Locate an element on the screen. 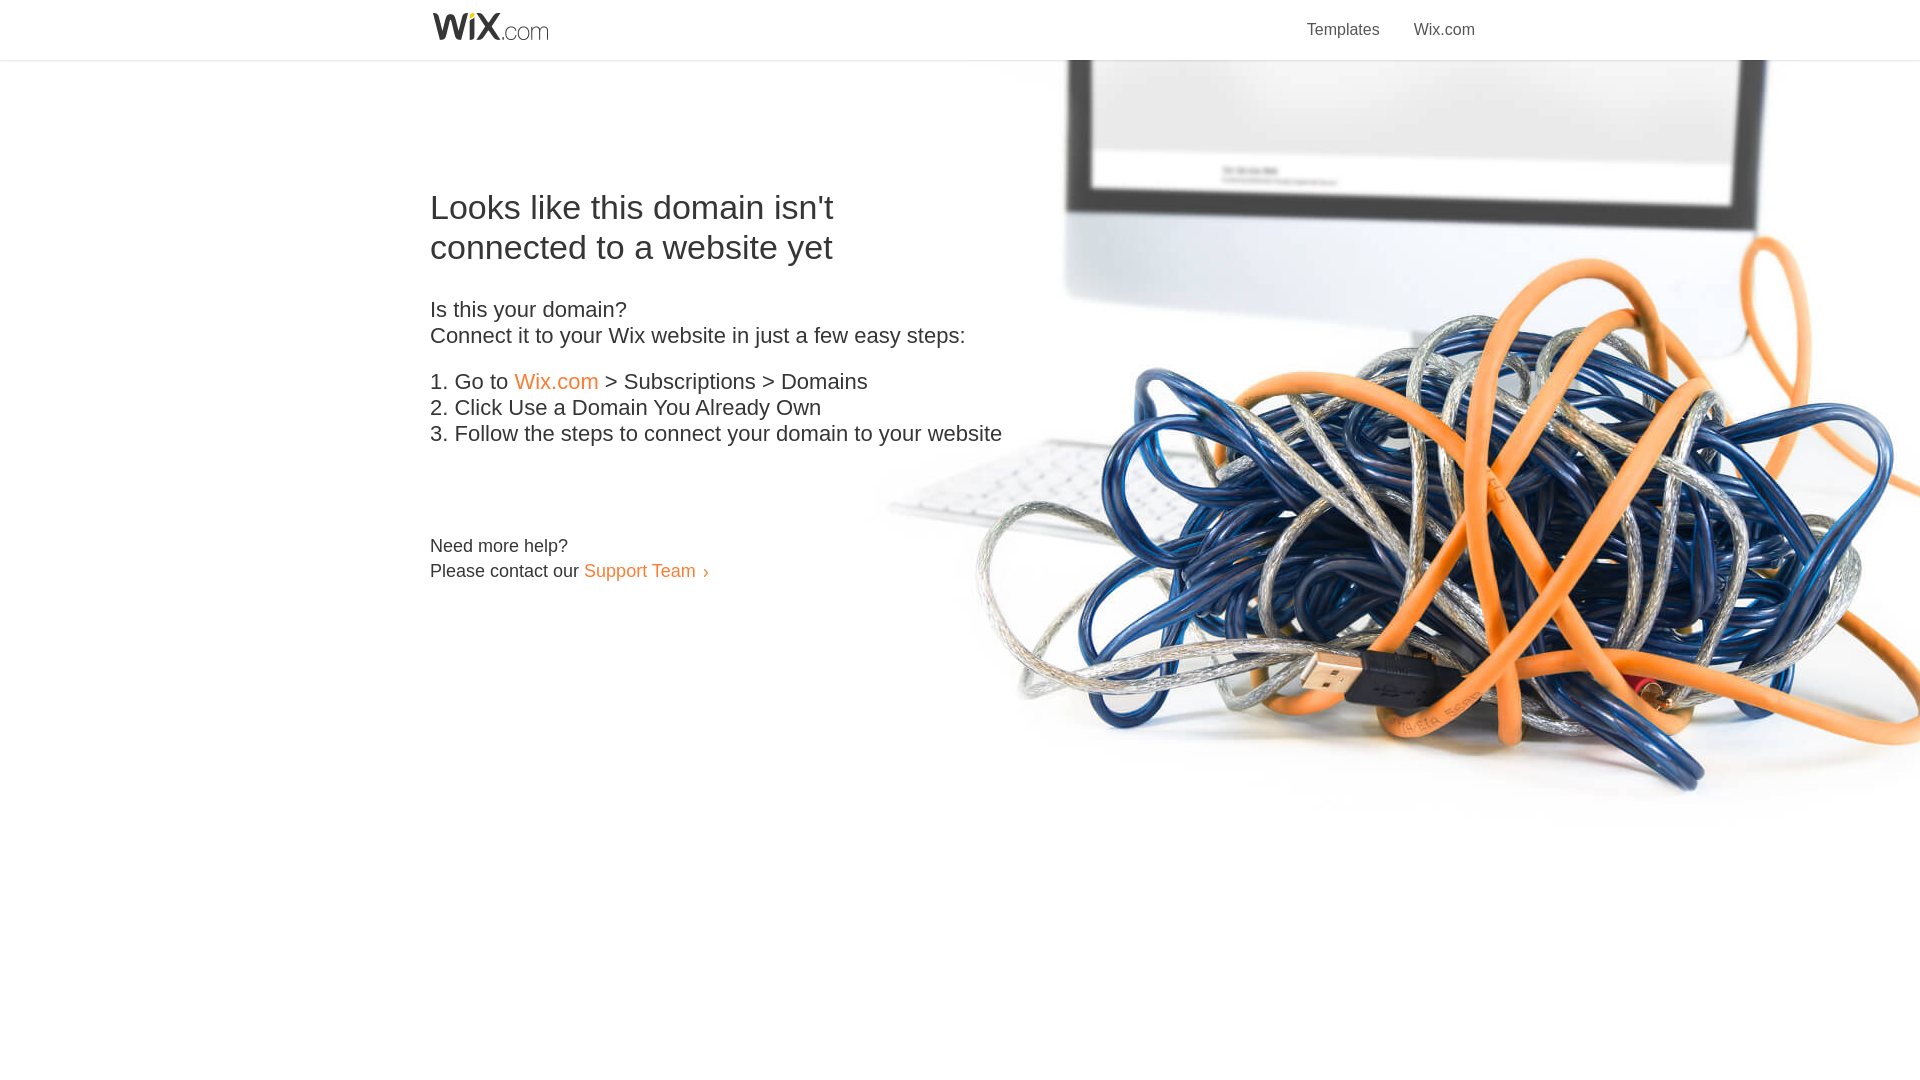 This screenshot has height=1080, width=1920. Wix.com is located at coordinates (1444, 18).